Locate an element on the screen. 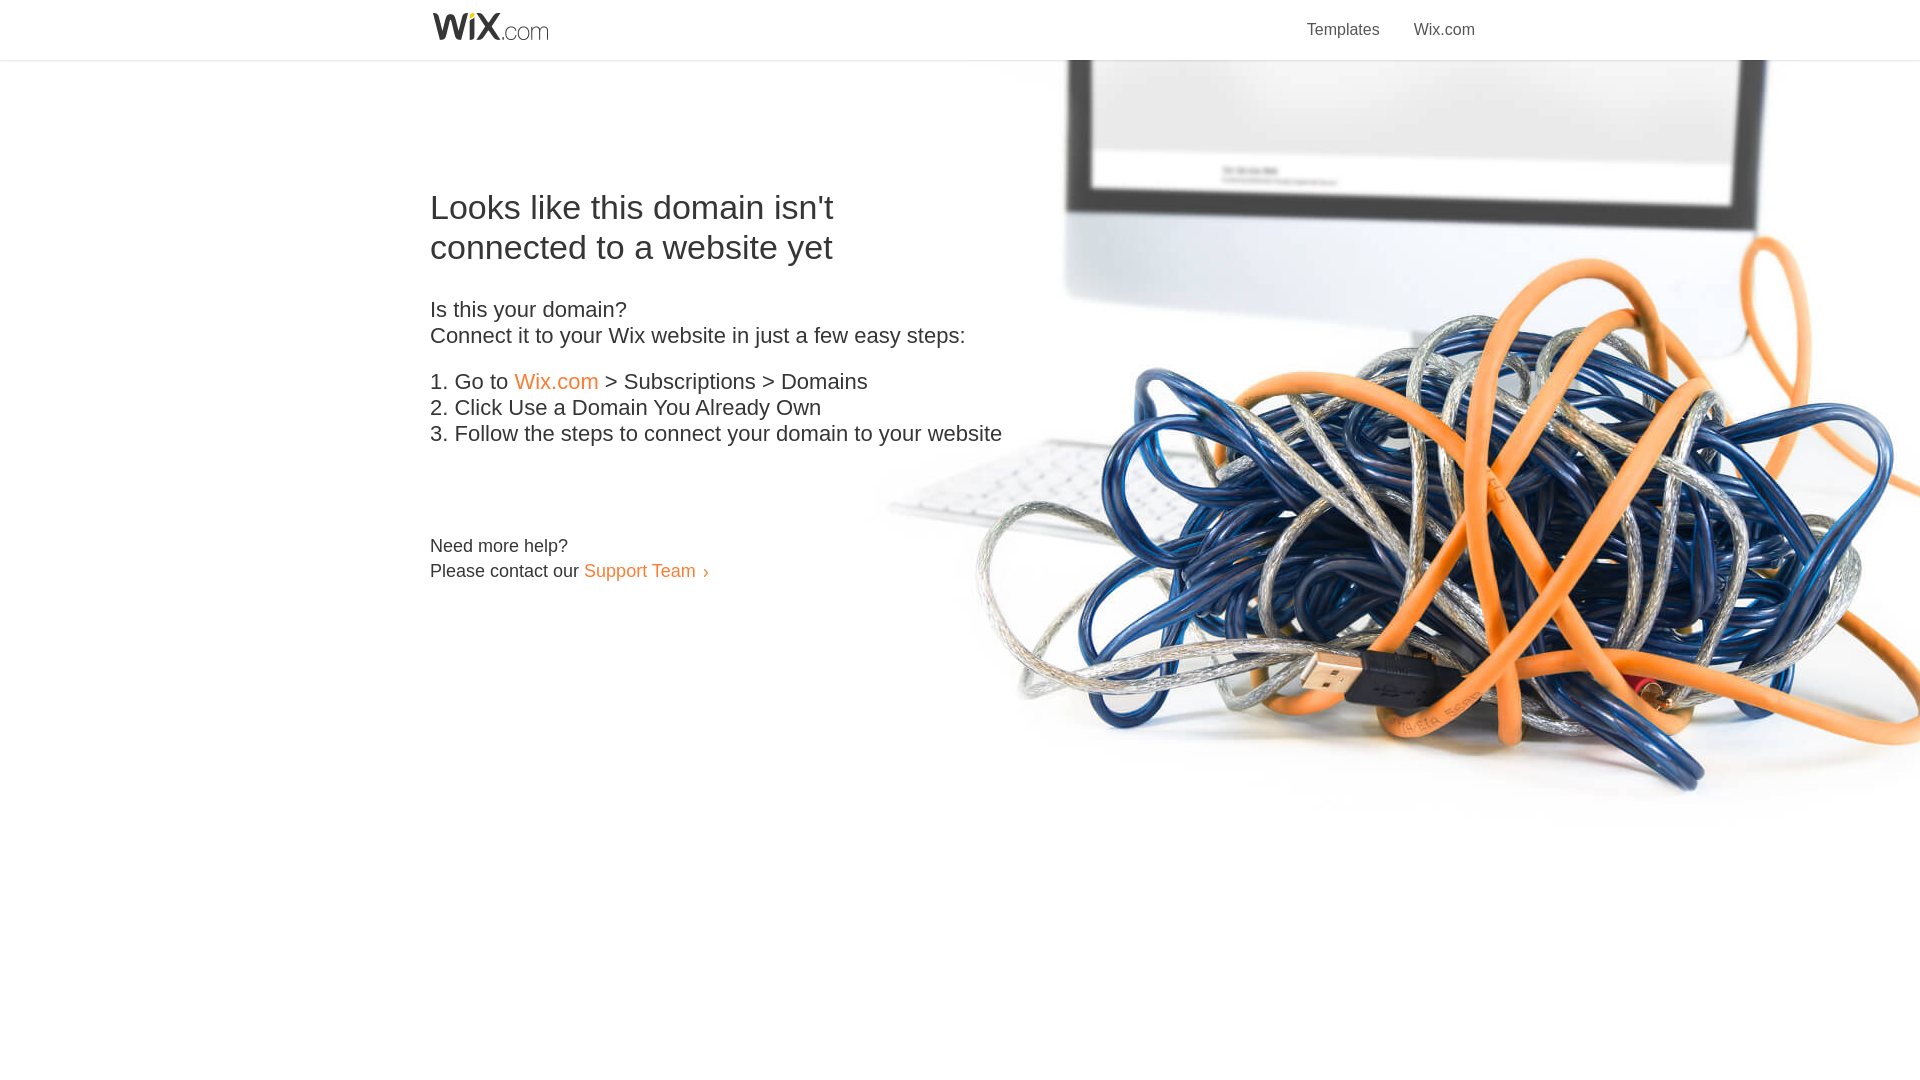 This screenshot has height=1080, width=1920. Wix.com is located at coordinates (1444, 18).